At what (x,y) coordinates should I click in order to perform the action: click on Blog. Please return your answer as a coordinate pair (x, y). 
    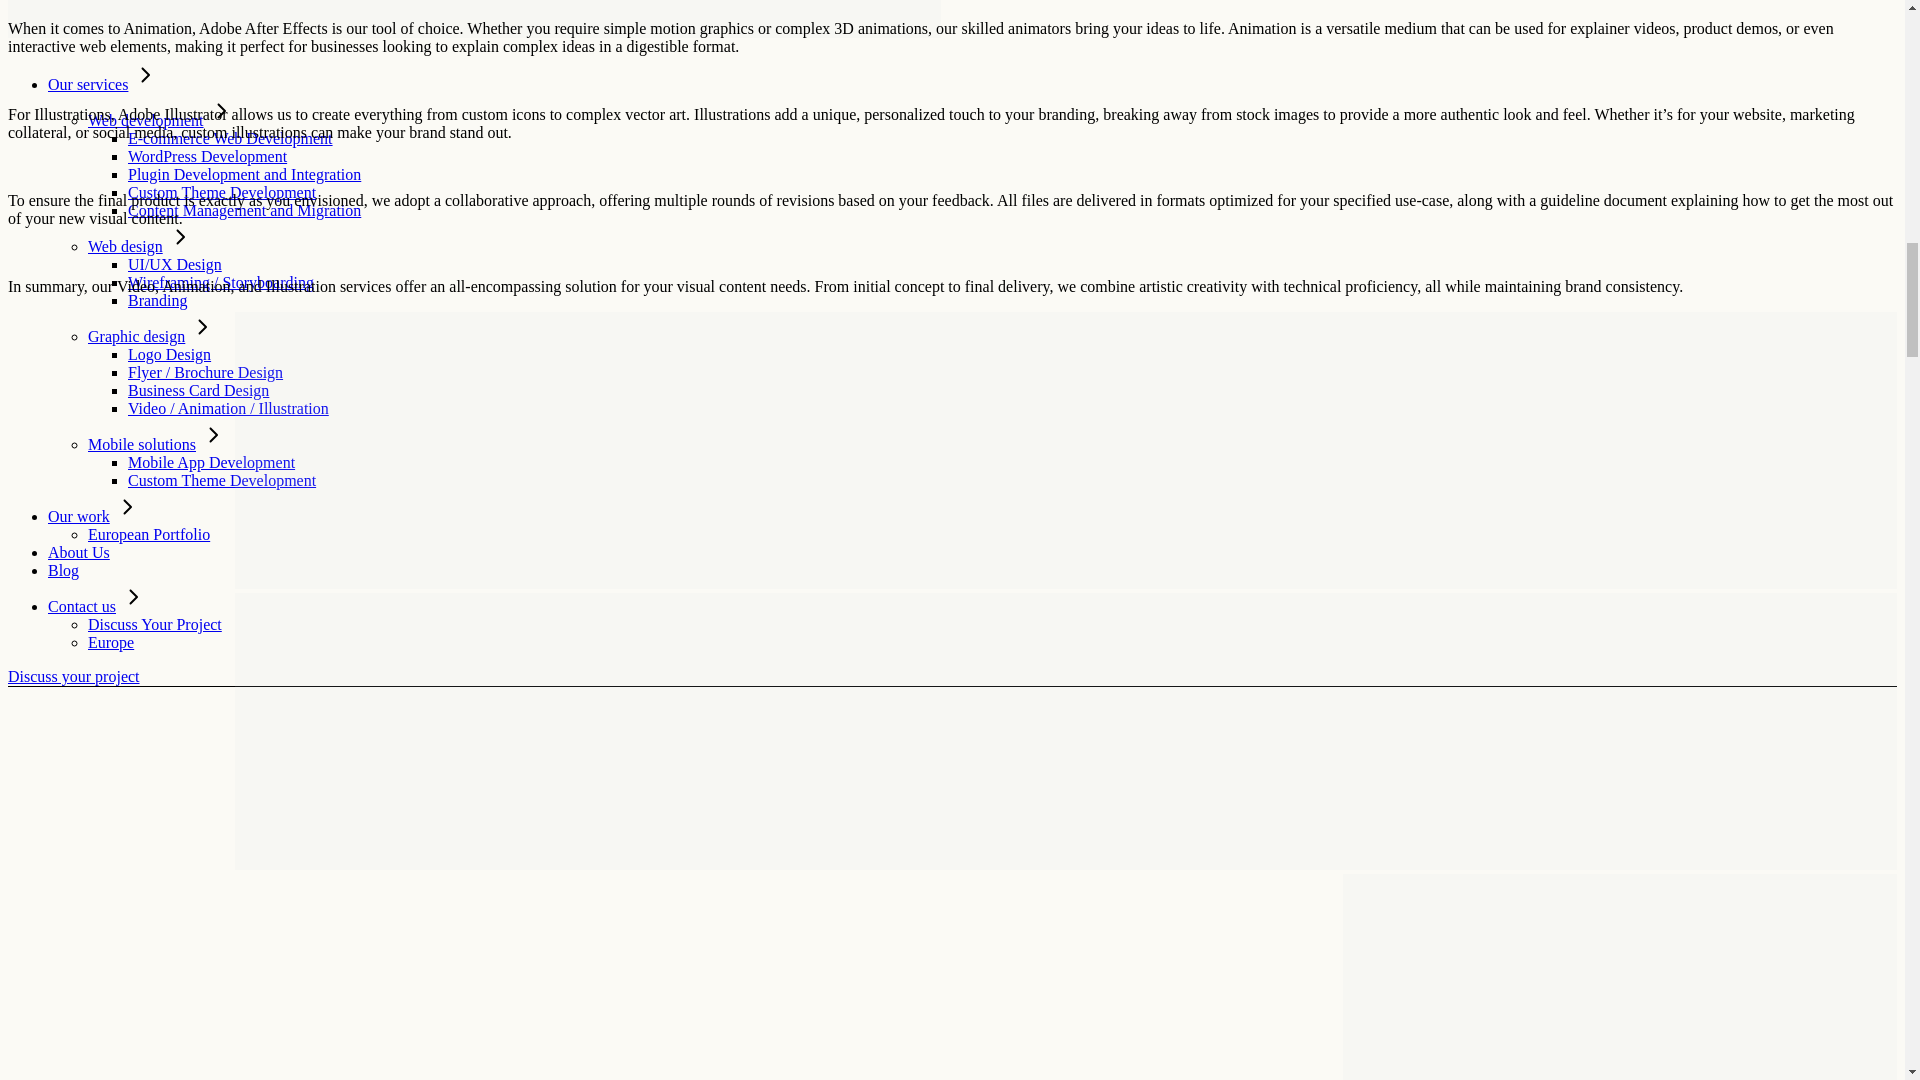
    Looking at the image, I should click on (63, 570).